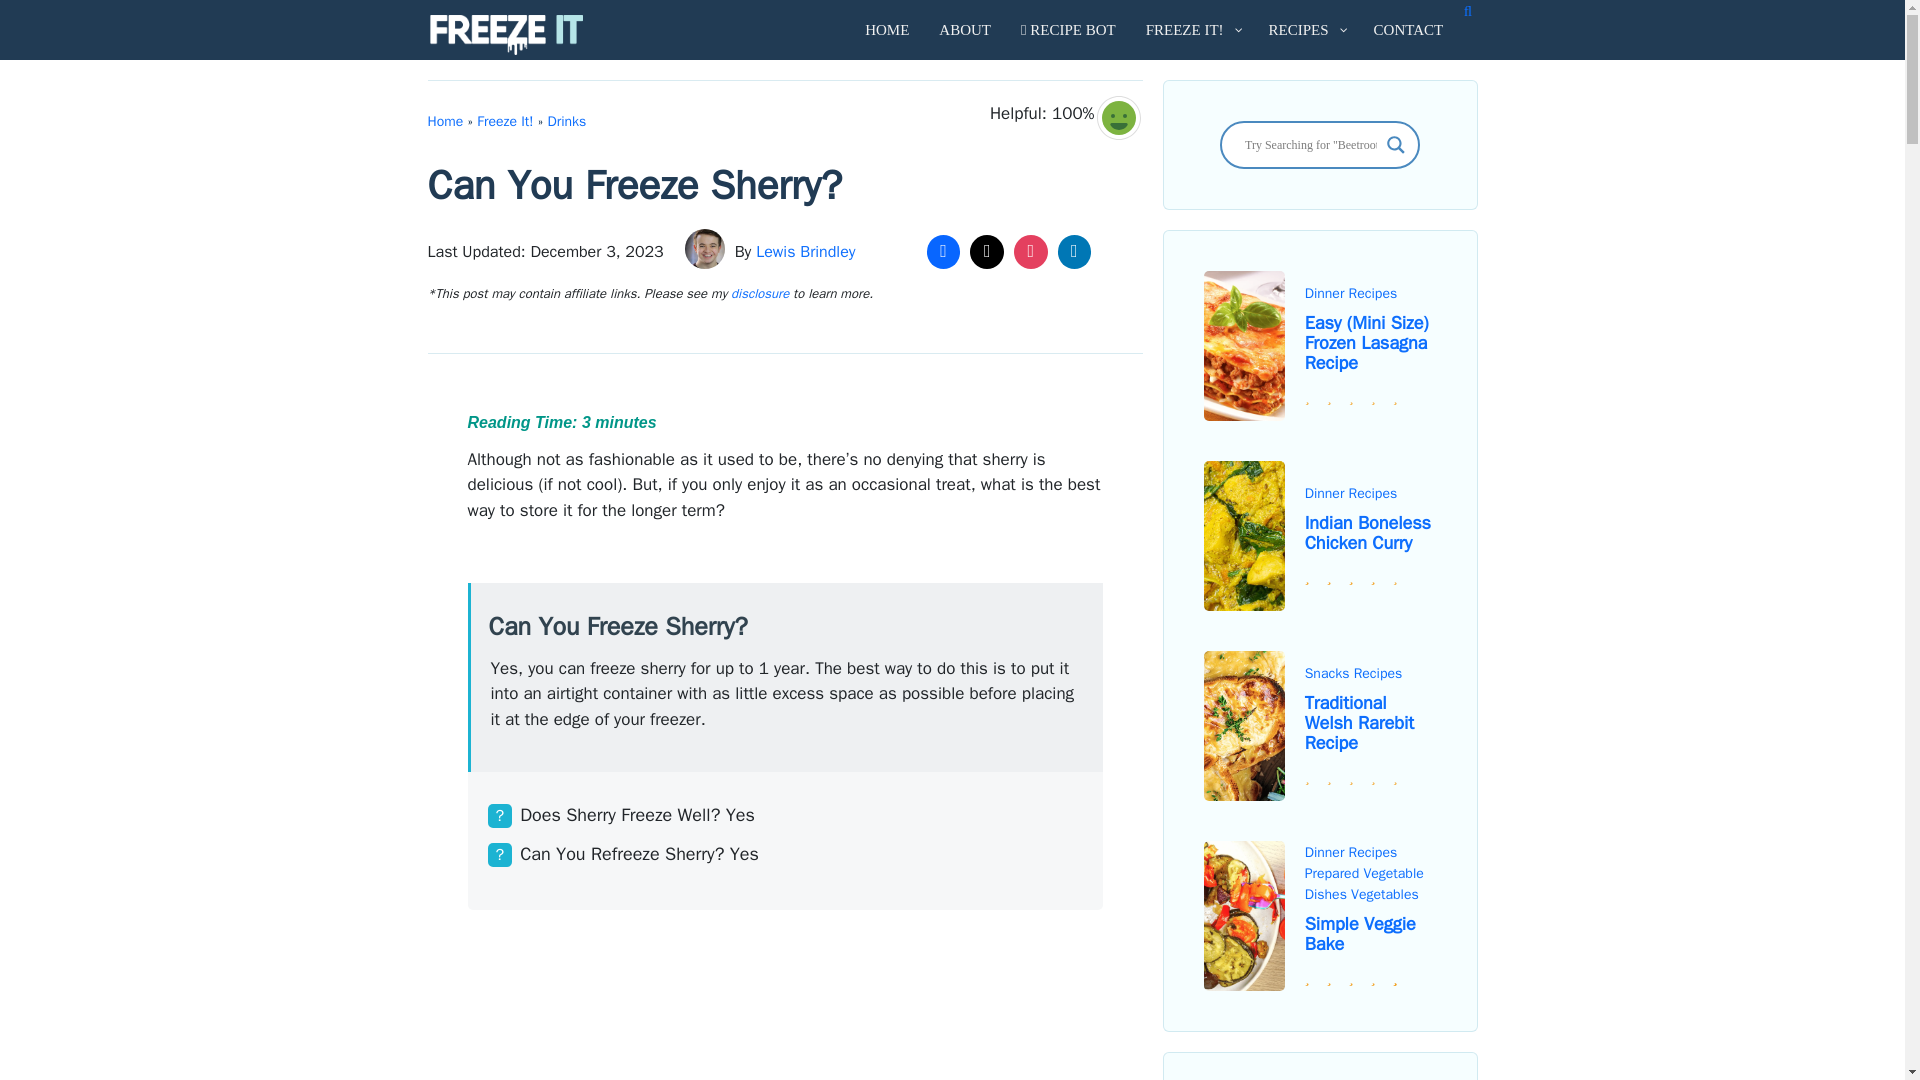 Image resolution: width=1920 pixels, height=1080 pixels. I want to click on Home, so click(446, 121).